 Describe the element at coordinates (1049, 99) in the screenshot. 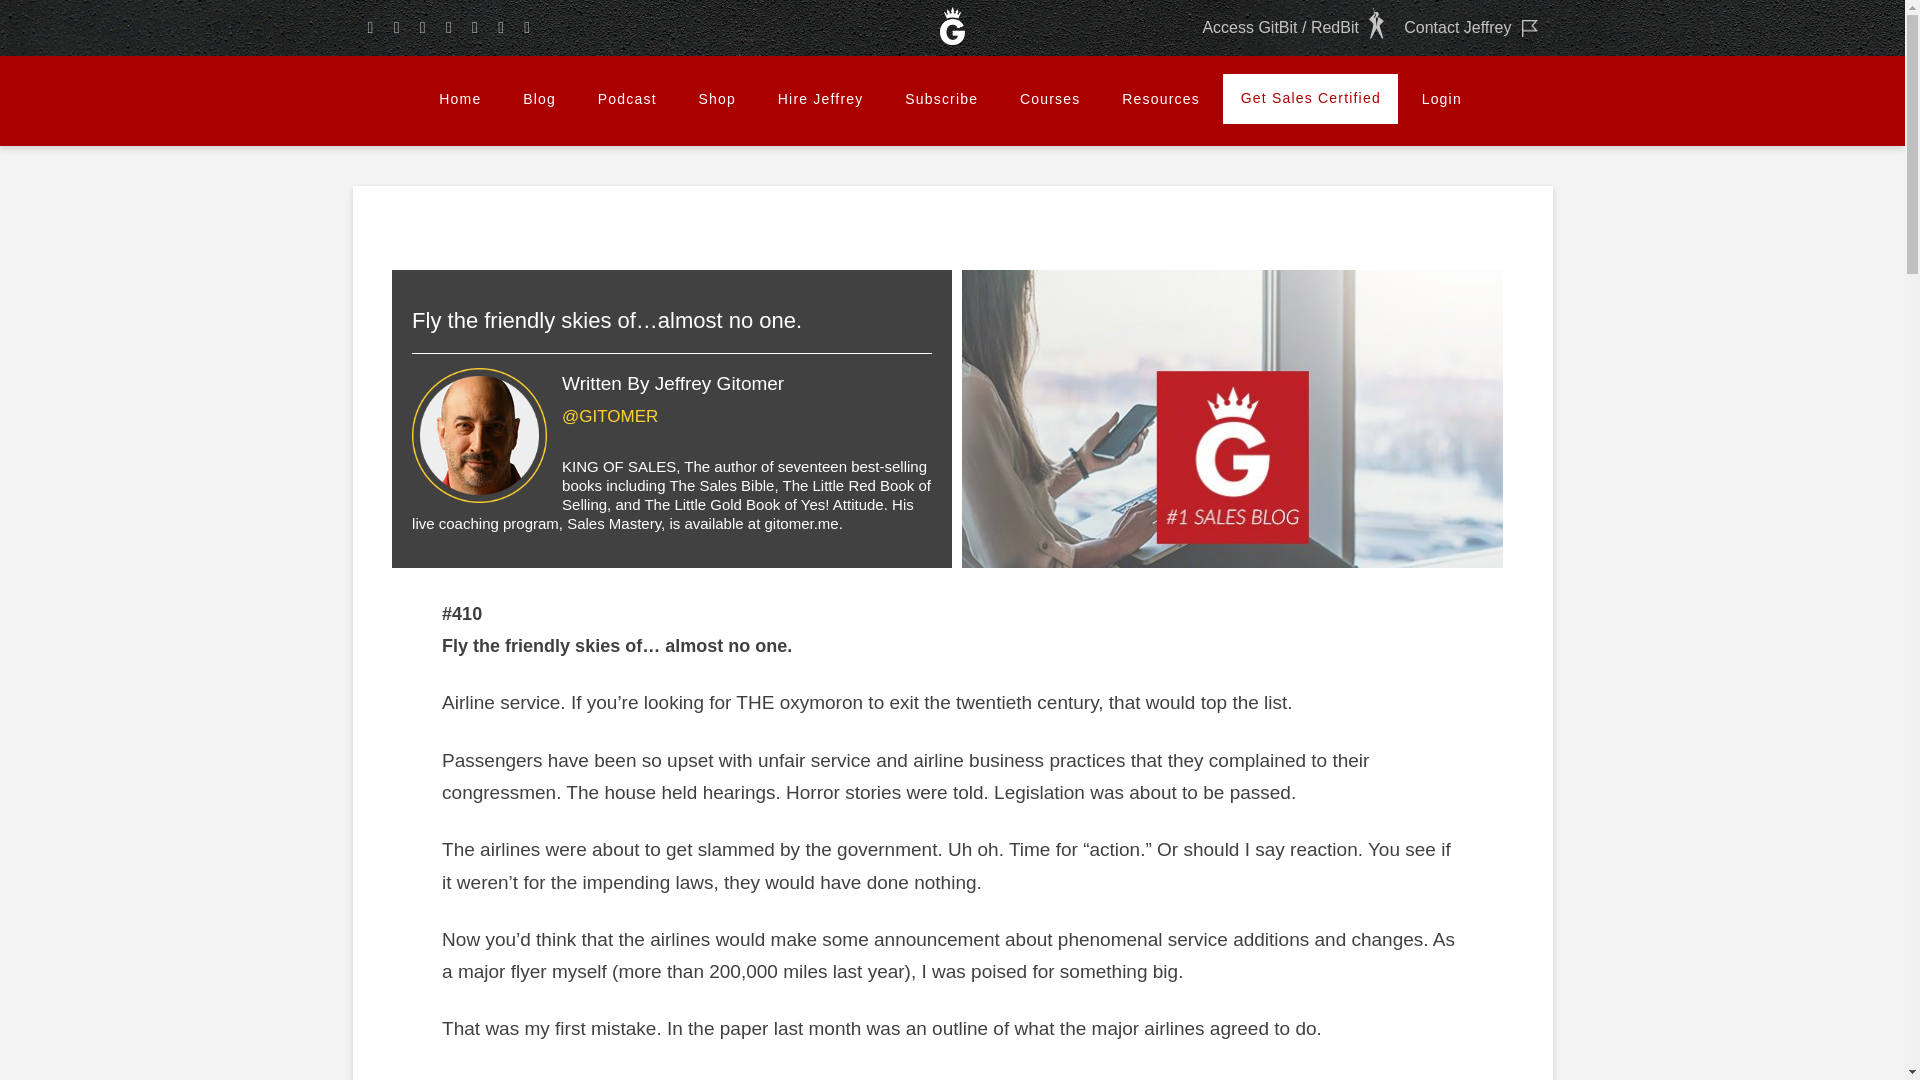

I see `Courses` at that location.